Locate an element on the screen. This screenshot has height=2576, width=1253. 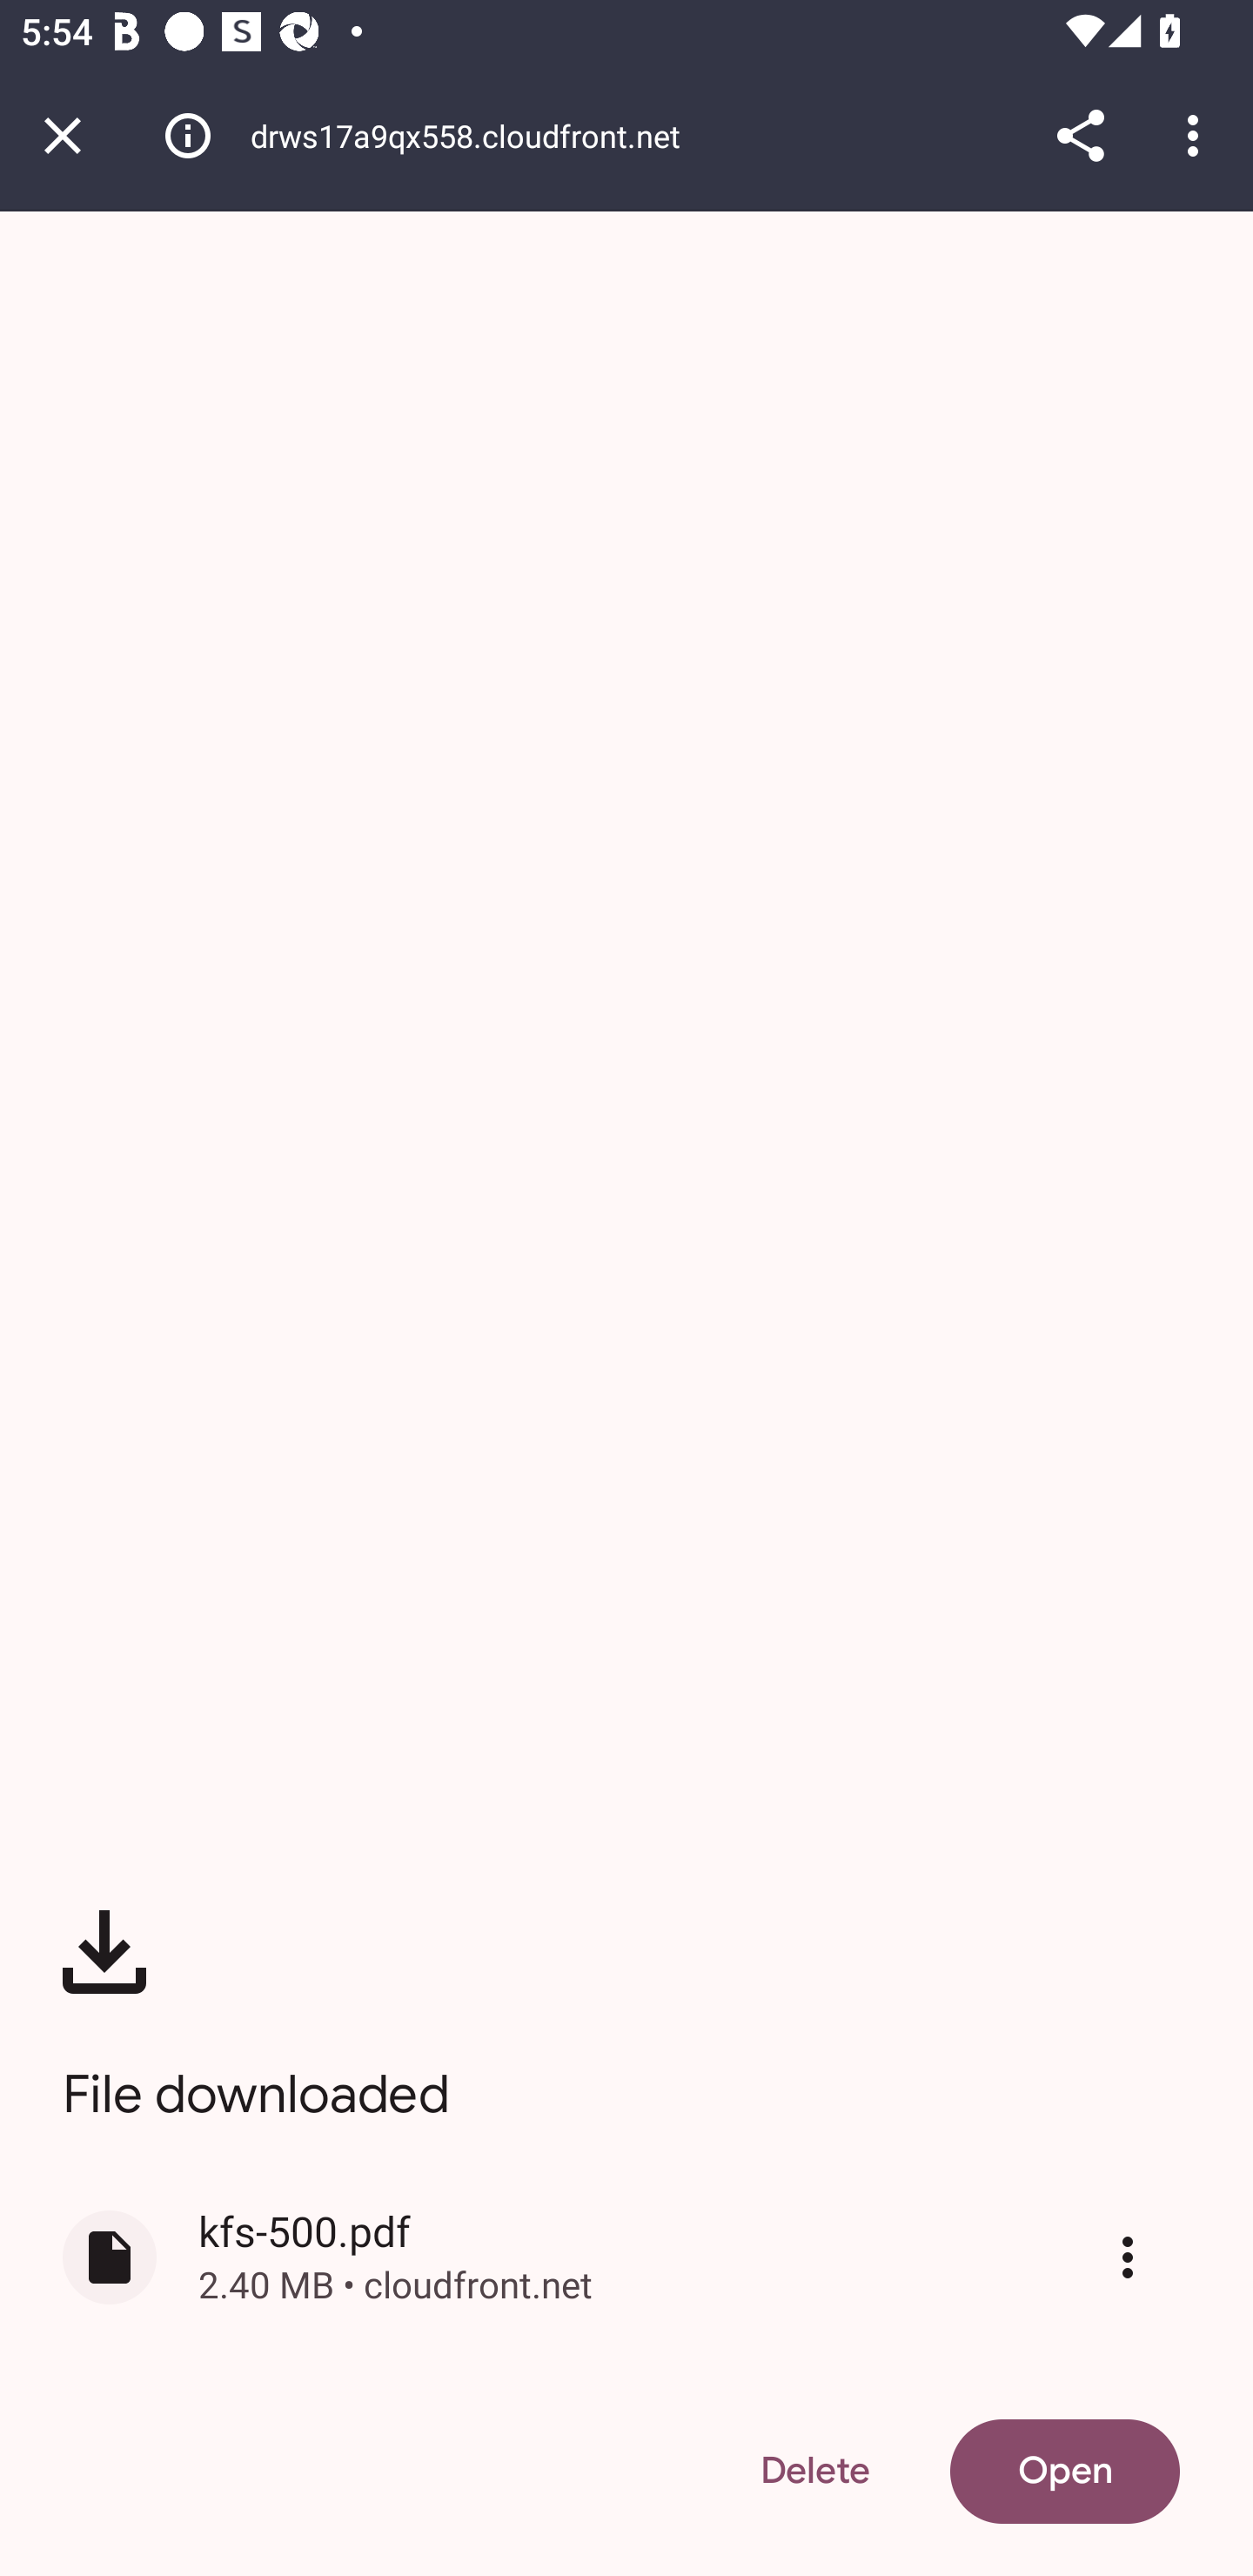
Share is located at coordinates (1080, 135).